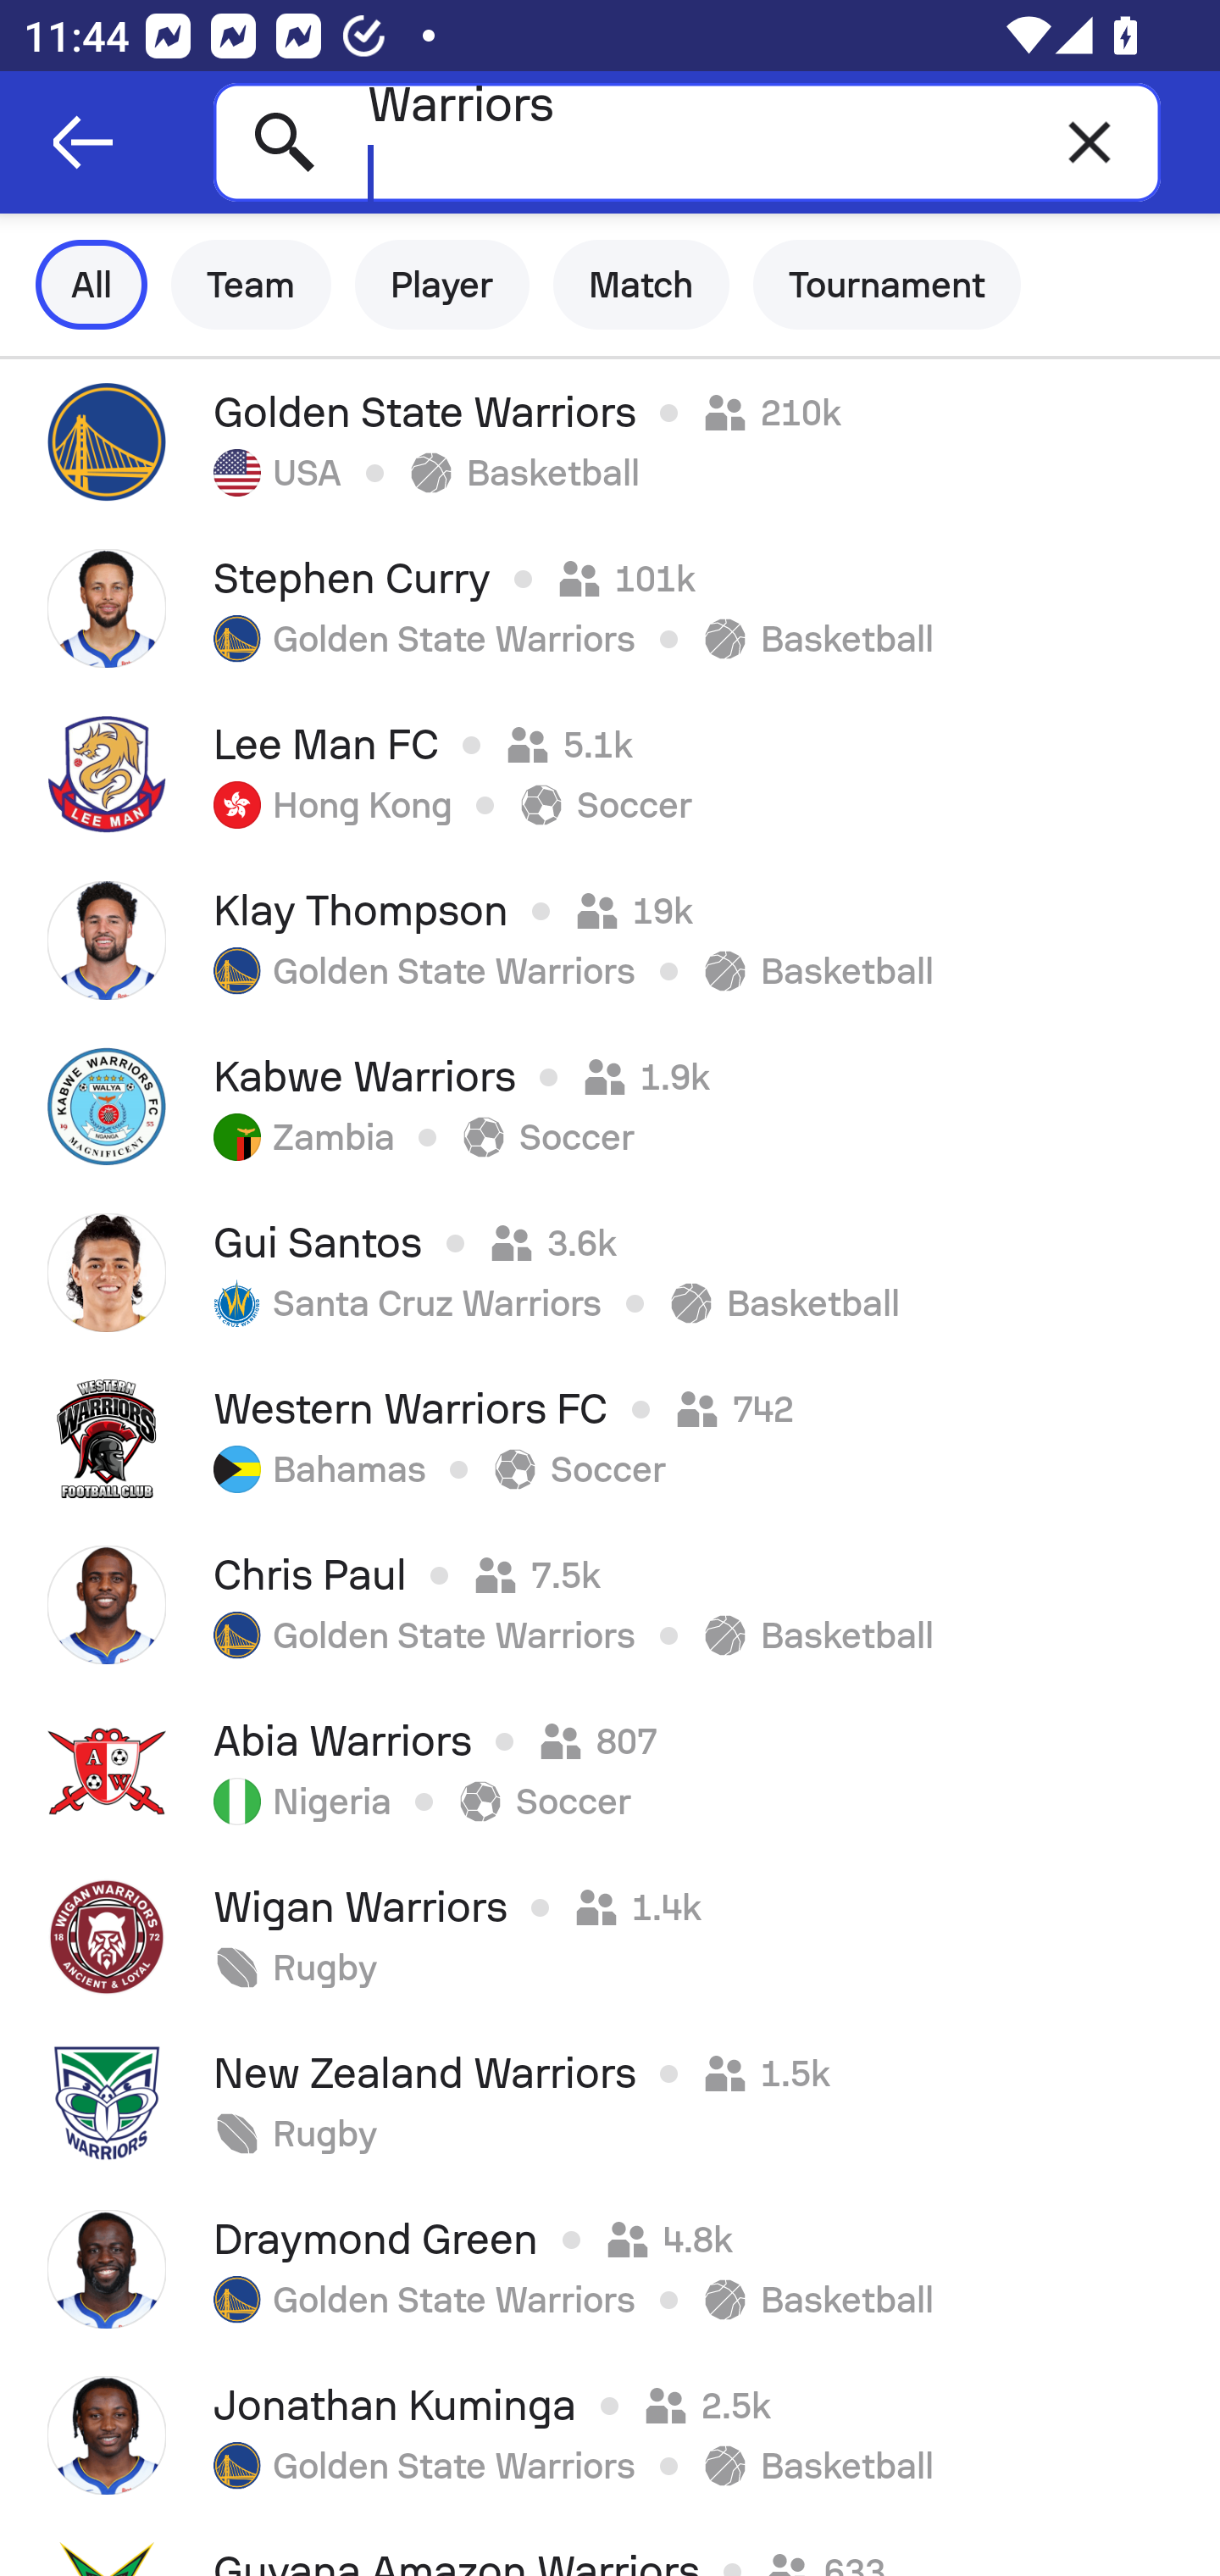 The height and width of the screenshot is (2576, 1220). What do you see at coordinates (91, 285) in the screenshot?
I see `All` at bounding box center [91, 285].